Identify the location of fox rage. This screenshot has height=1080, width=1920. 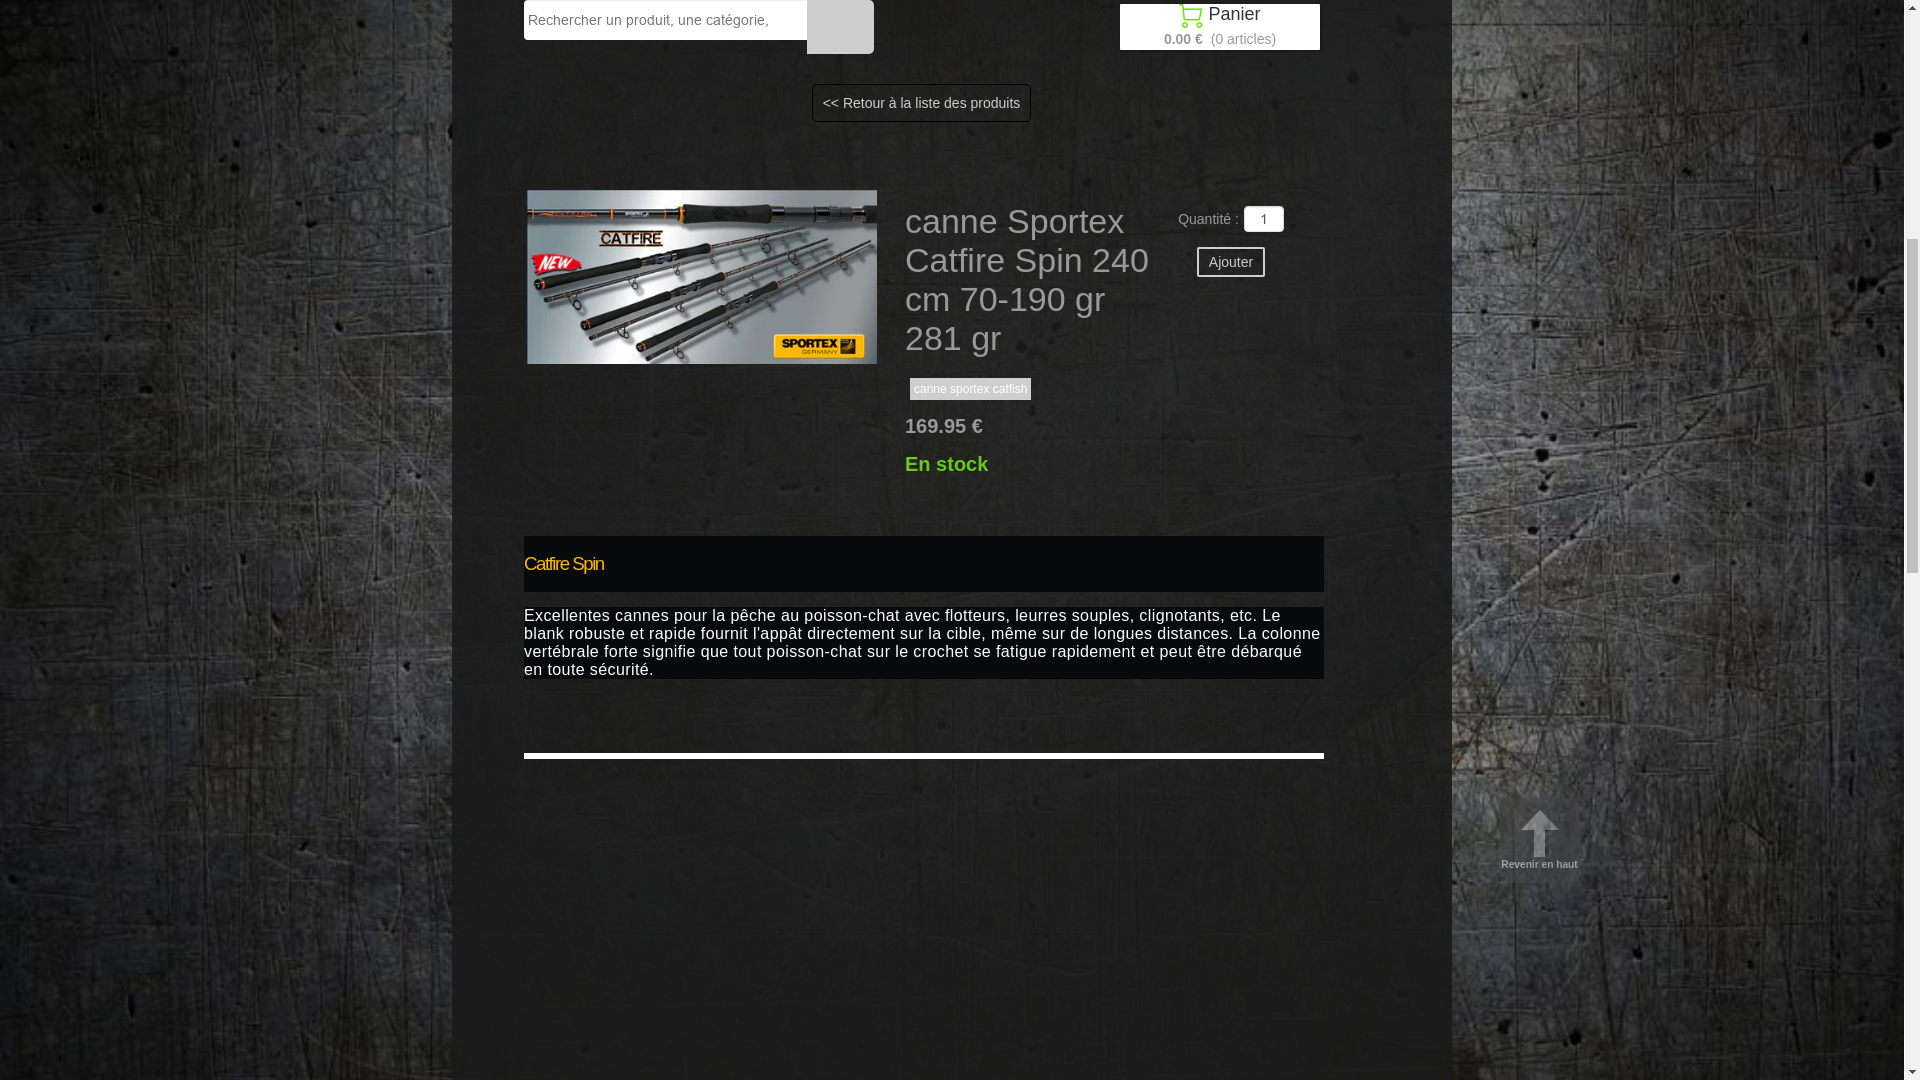
(926, 236).